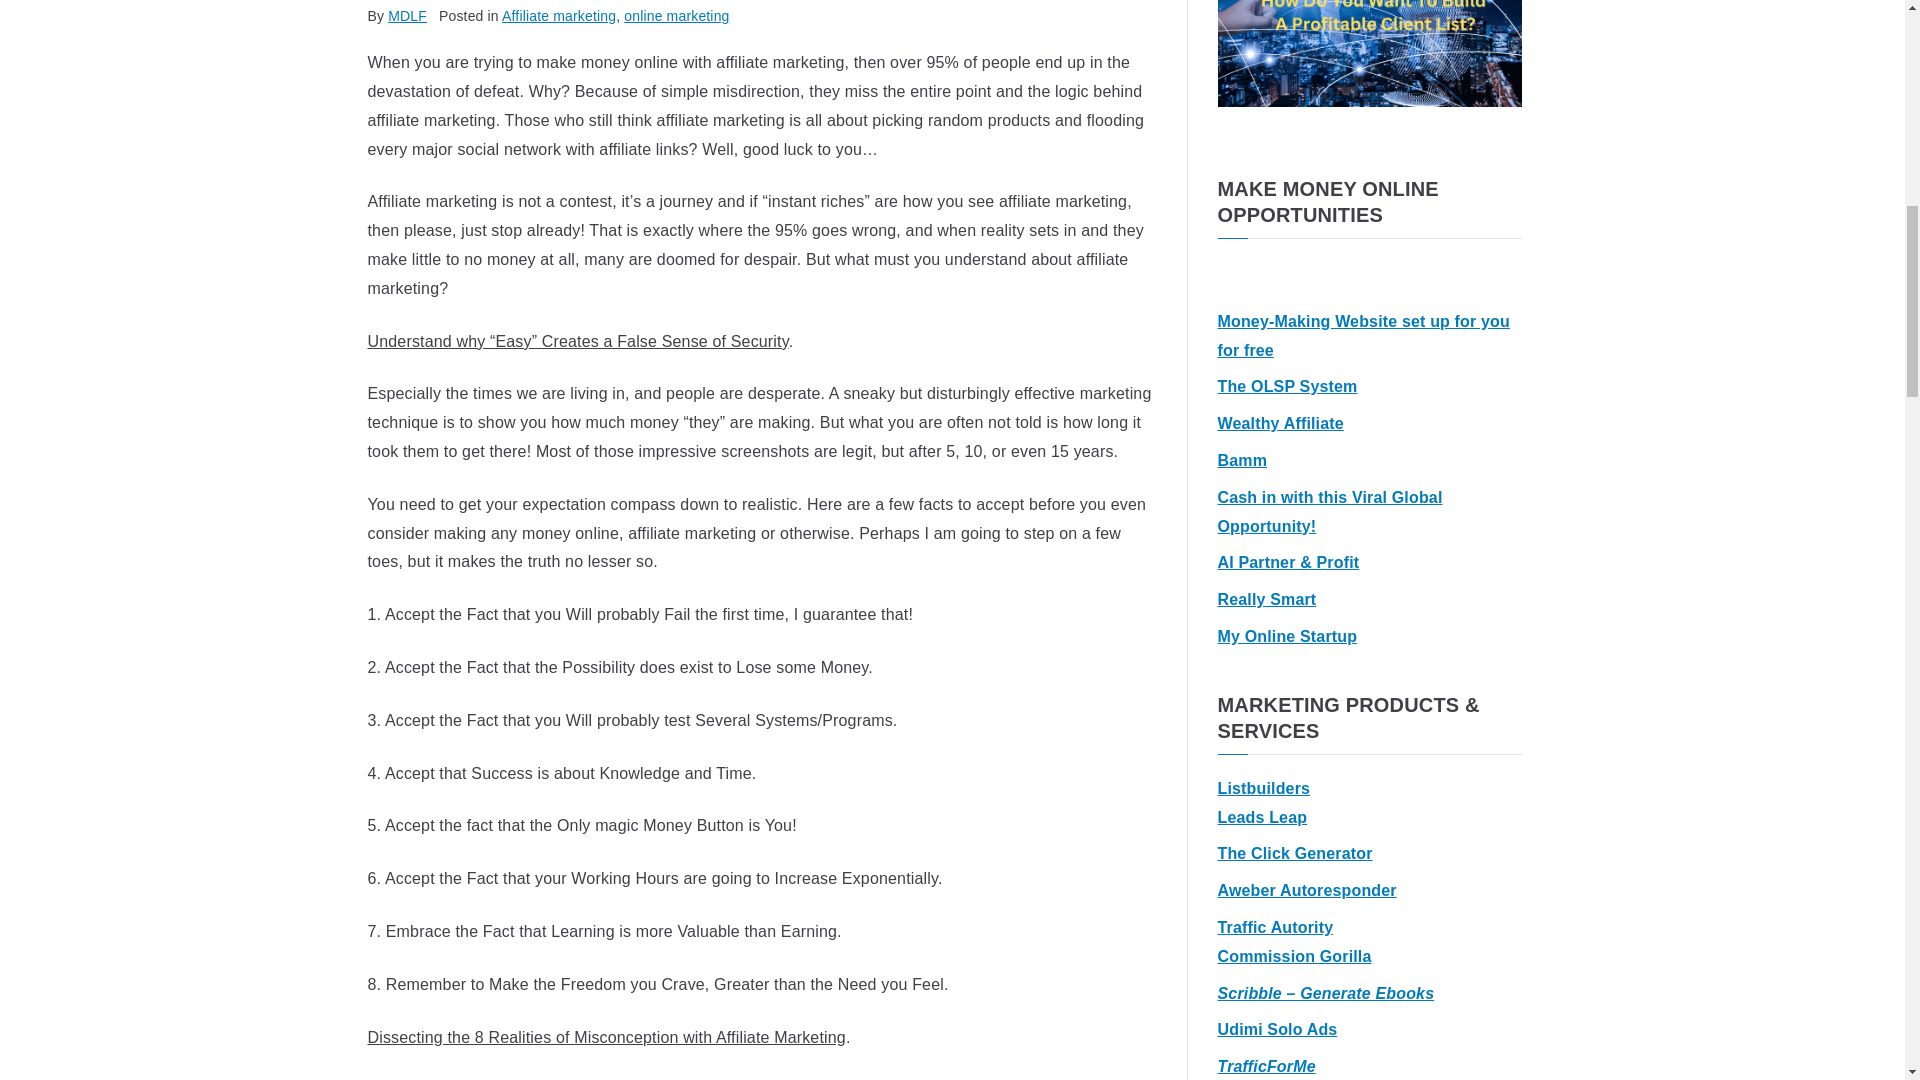 This screenshot has width=1920, height=1080. I want to click on online marketing, so click(676, 15).